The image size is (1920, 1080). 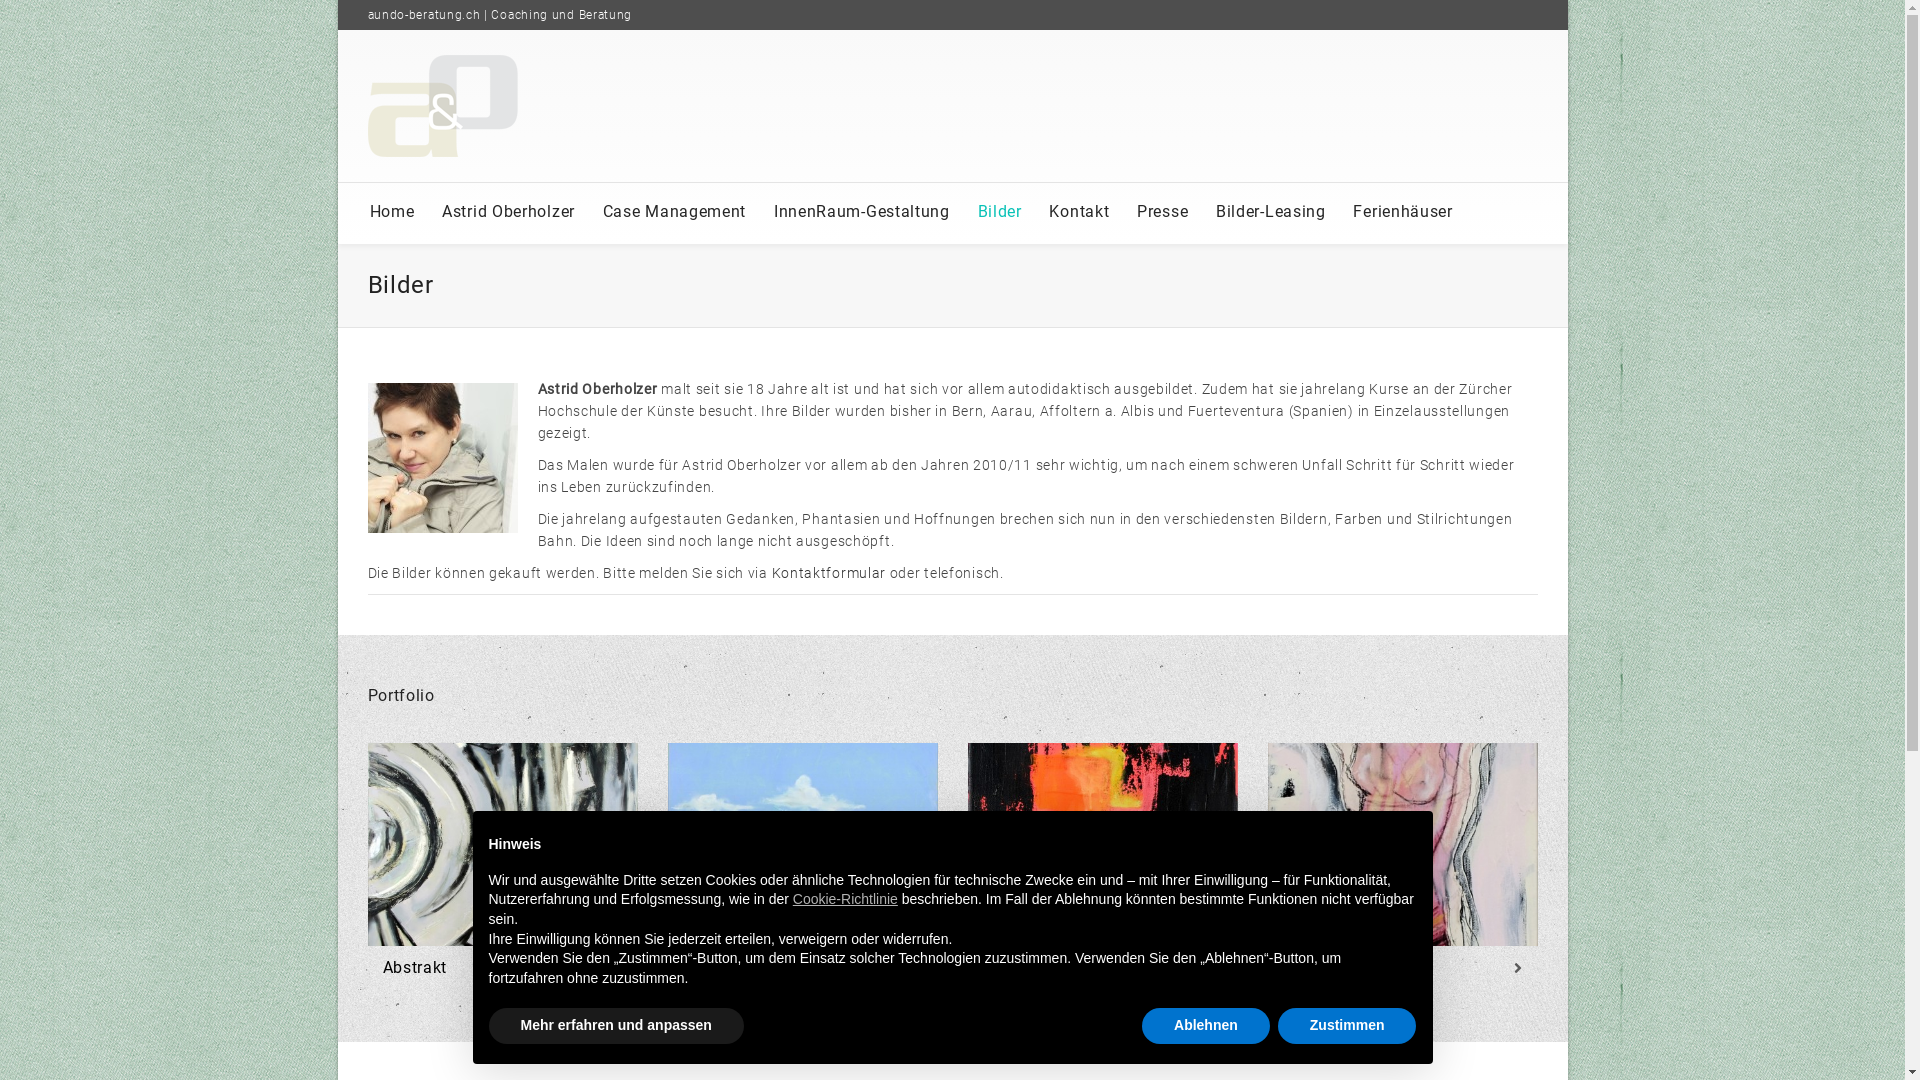 What do you see at coordinates (831, 573) in the screenshot?
I see `Kontaktformular` at bounding box center [831, 573].